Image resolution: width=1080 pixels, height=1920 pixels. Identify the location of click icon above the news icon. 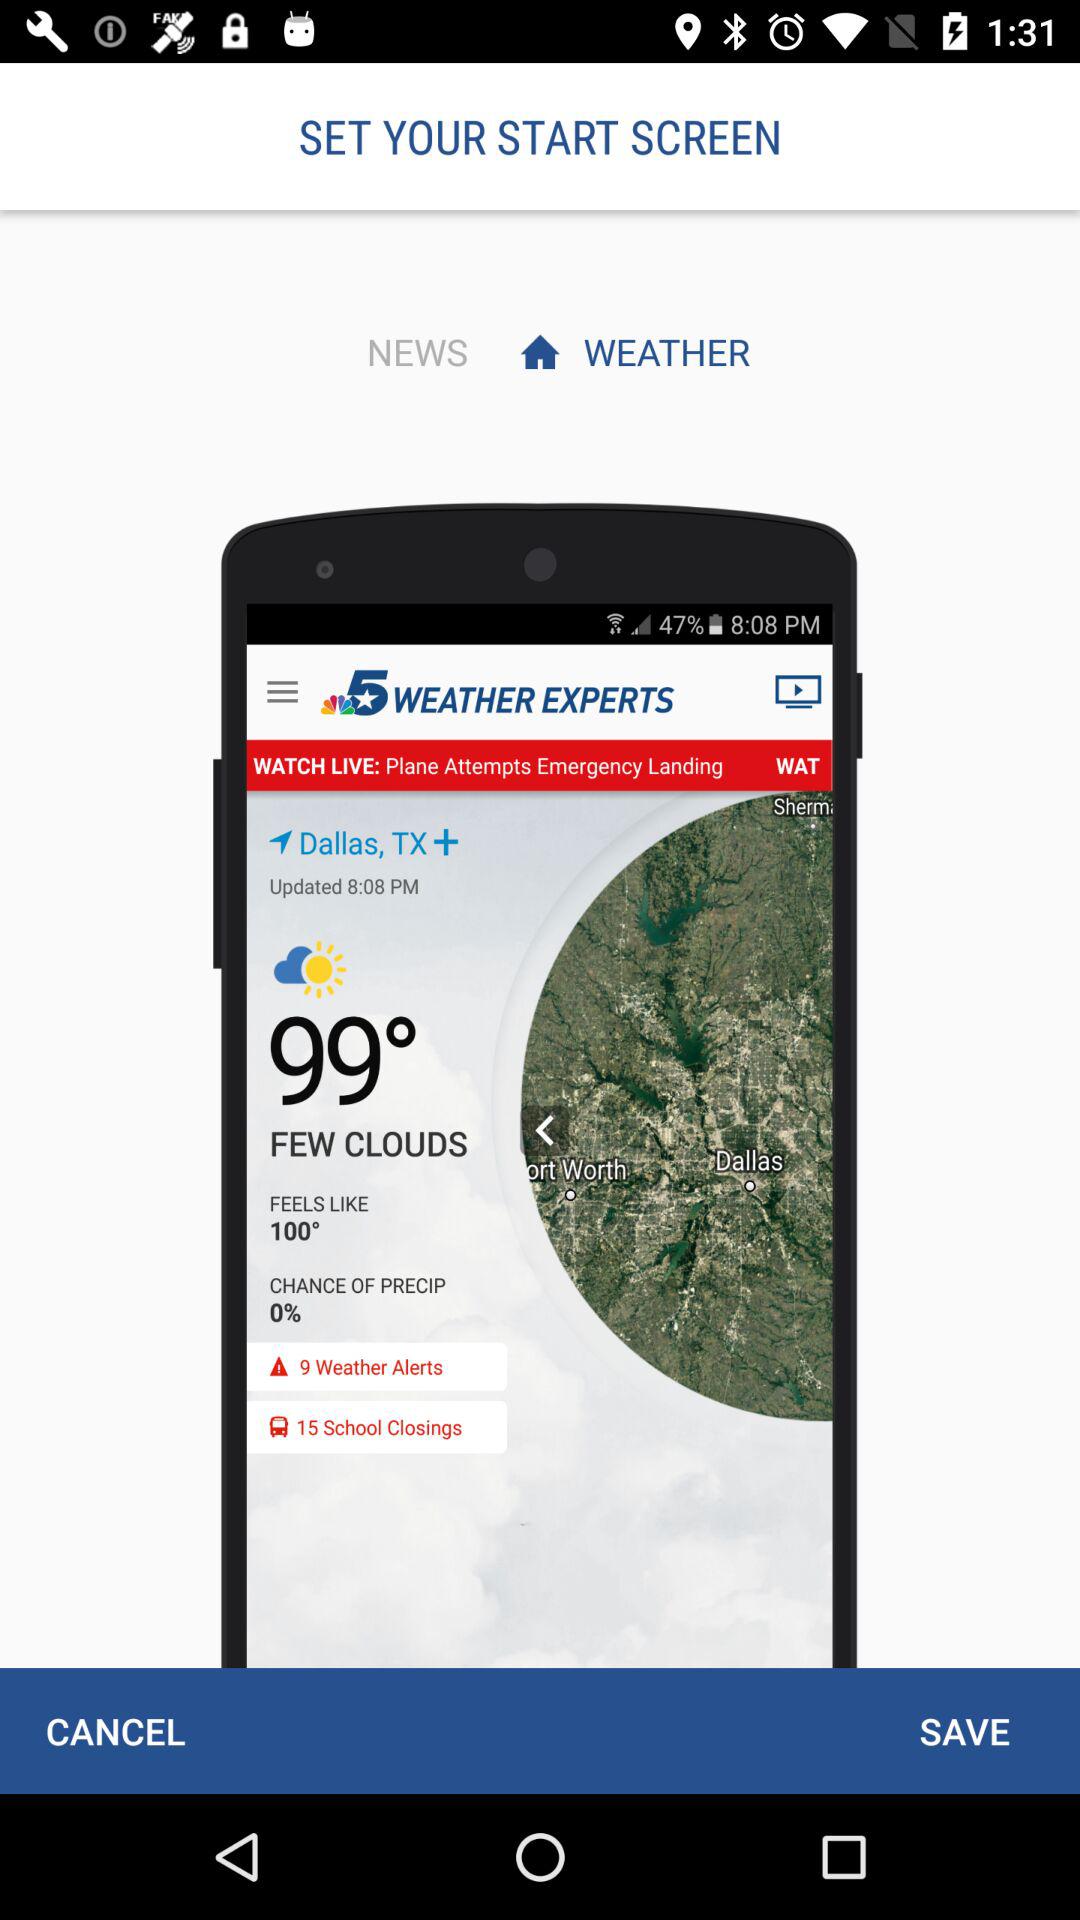
(540, 136).